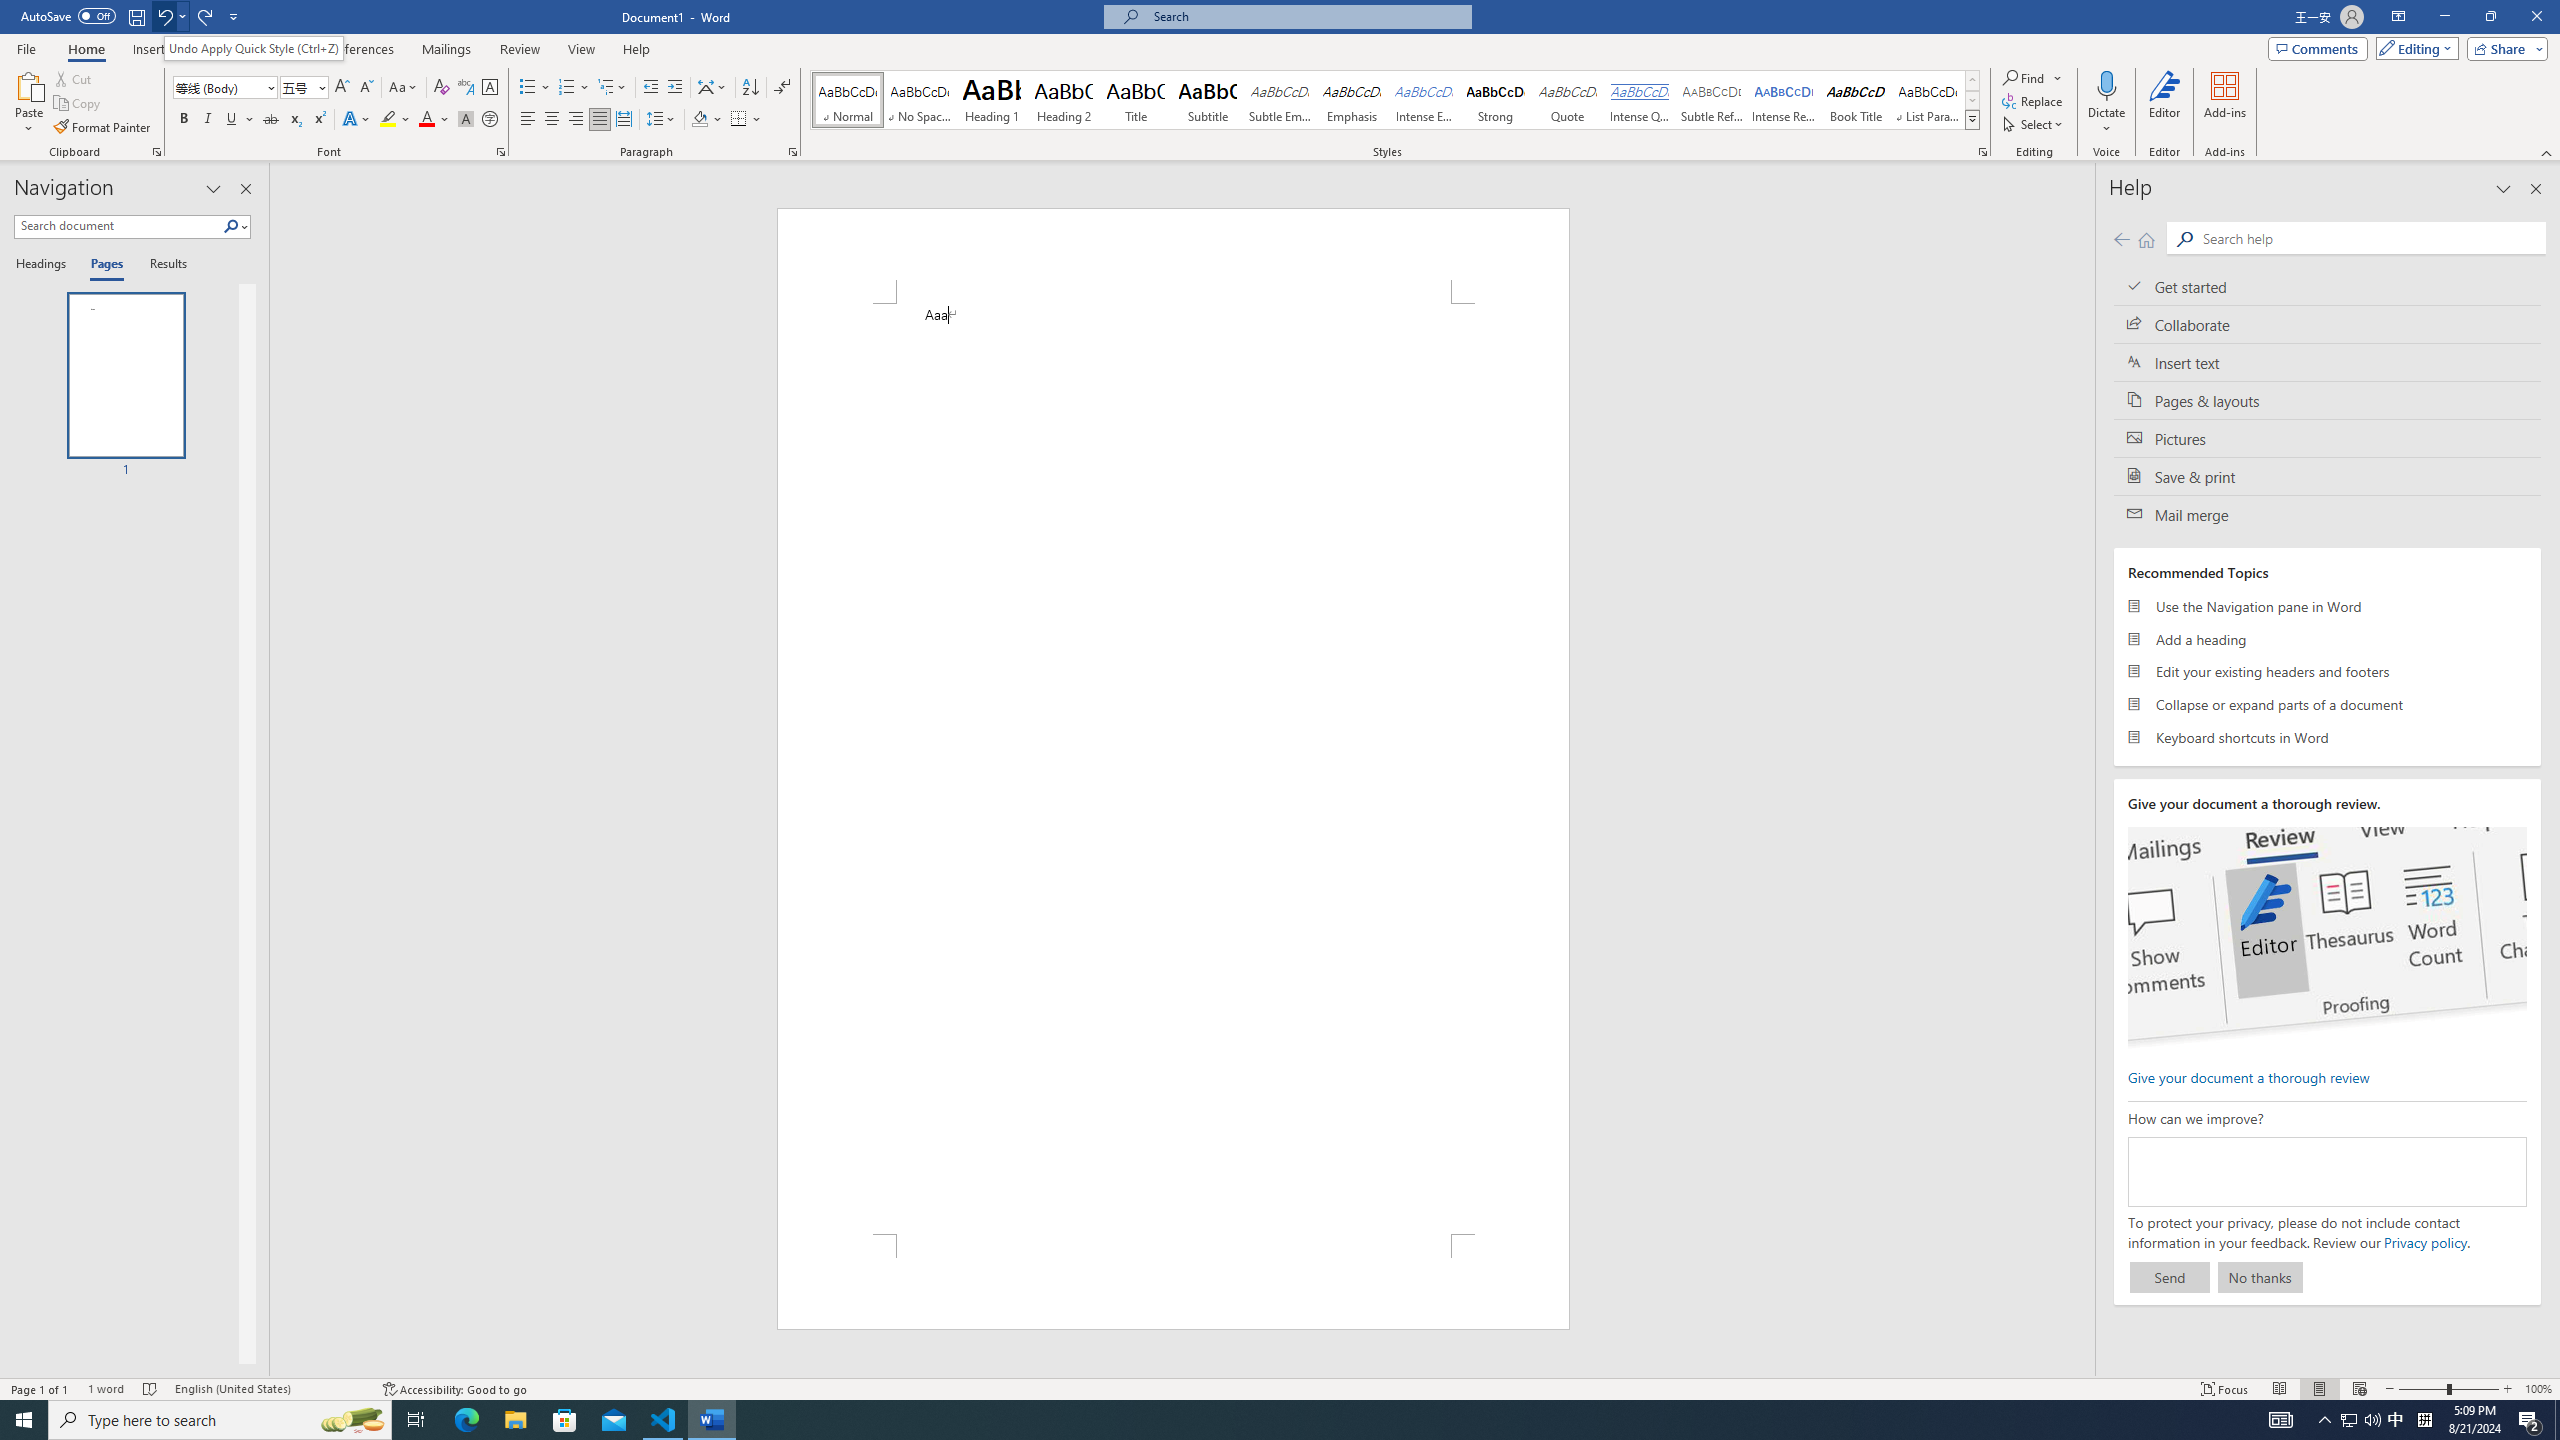  What do you see at coordinates (2538, 1389) in the screenshot?
I see `Zoom 100%` at bounding box center [2538, 1389].